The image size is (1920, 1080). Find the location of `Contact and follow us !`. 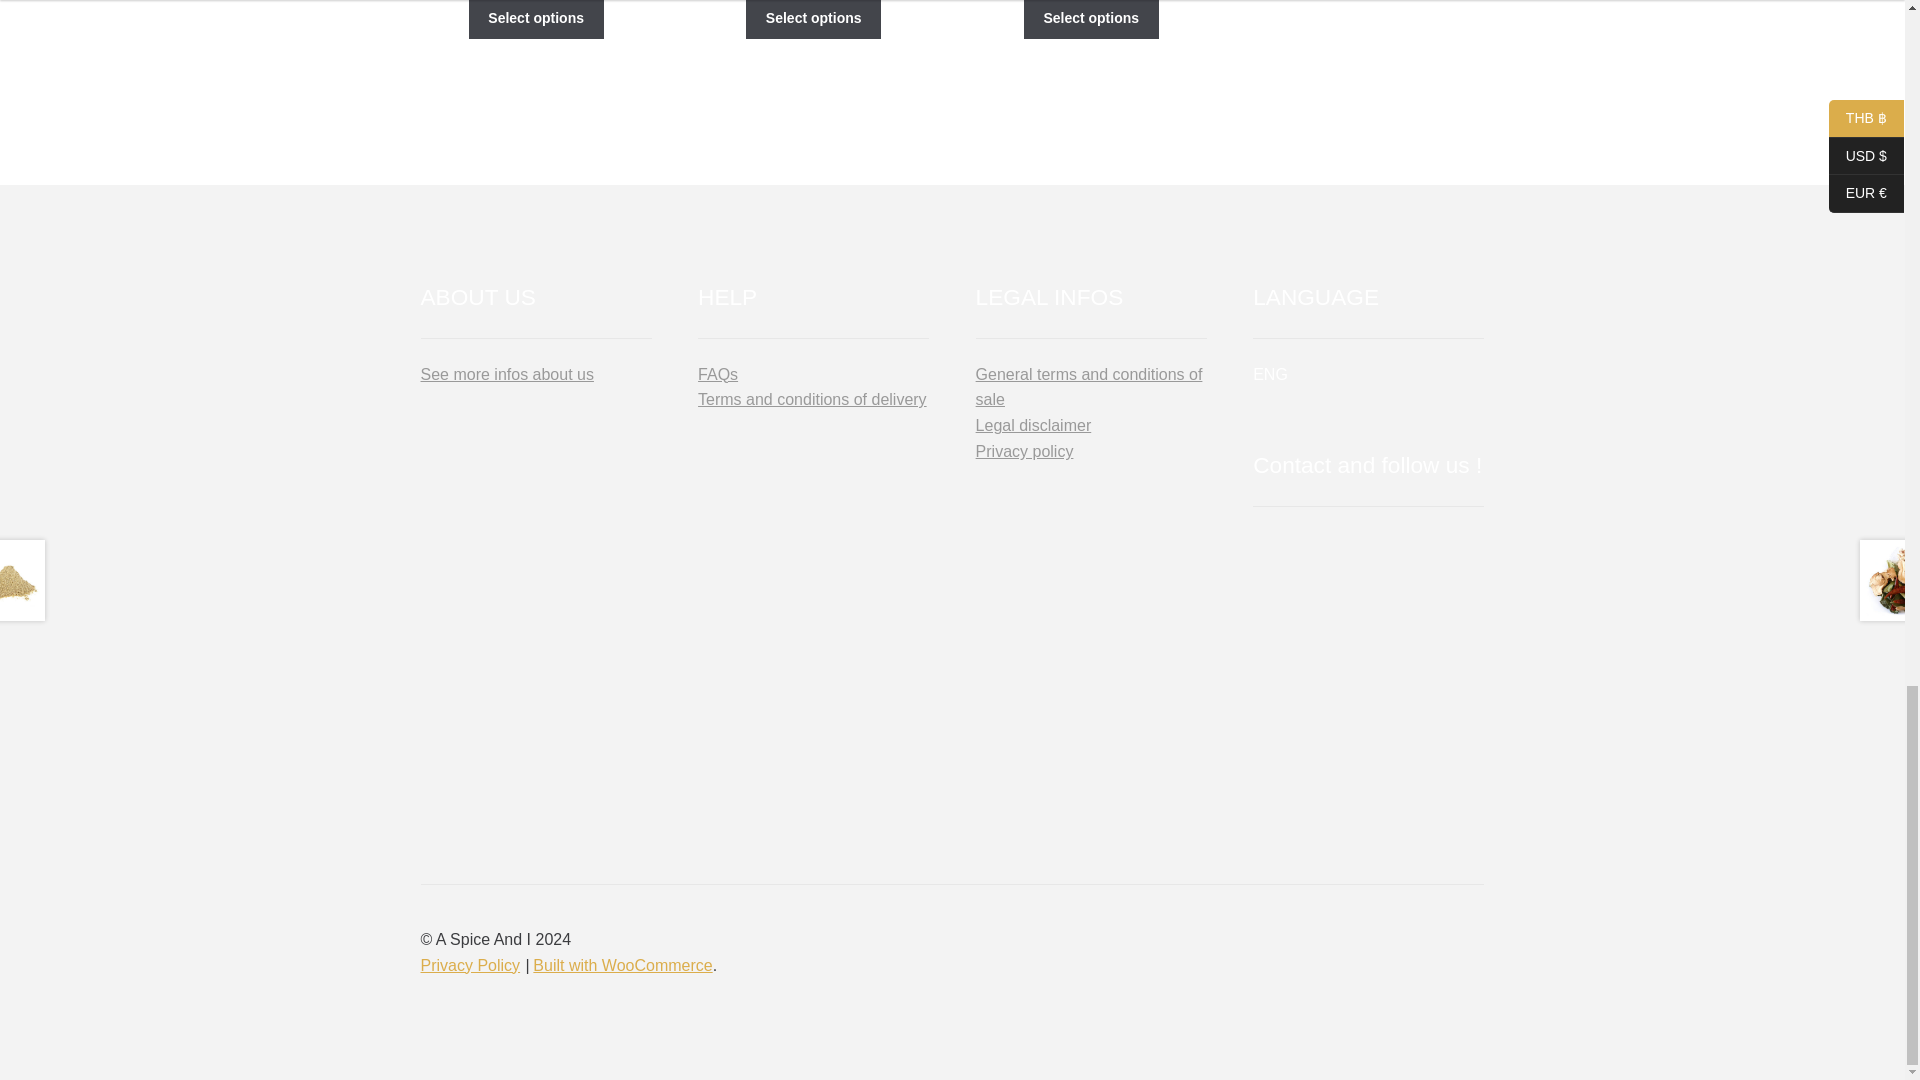

Contact and follow us ! is located at coordinates (1298, 580).